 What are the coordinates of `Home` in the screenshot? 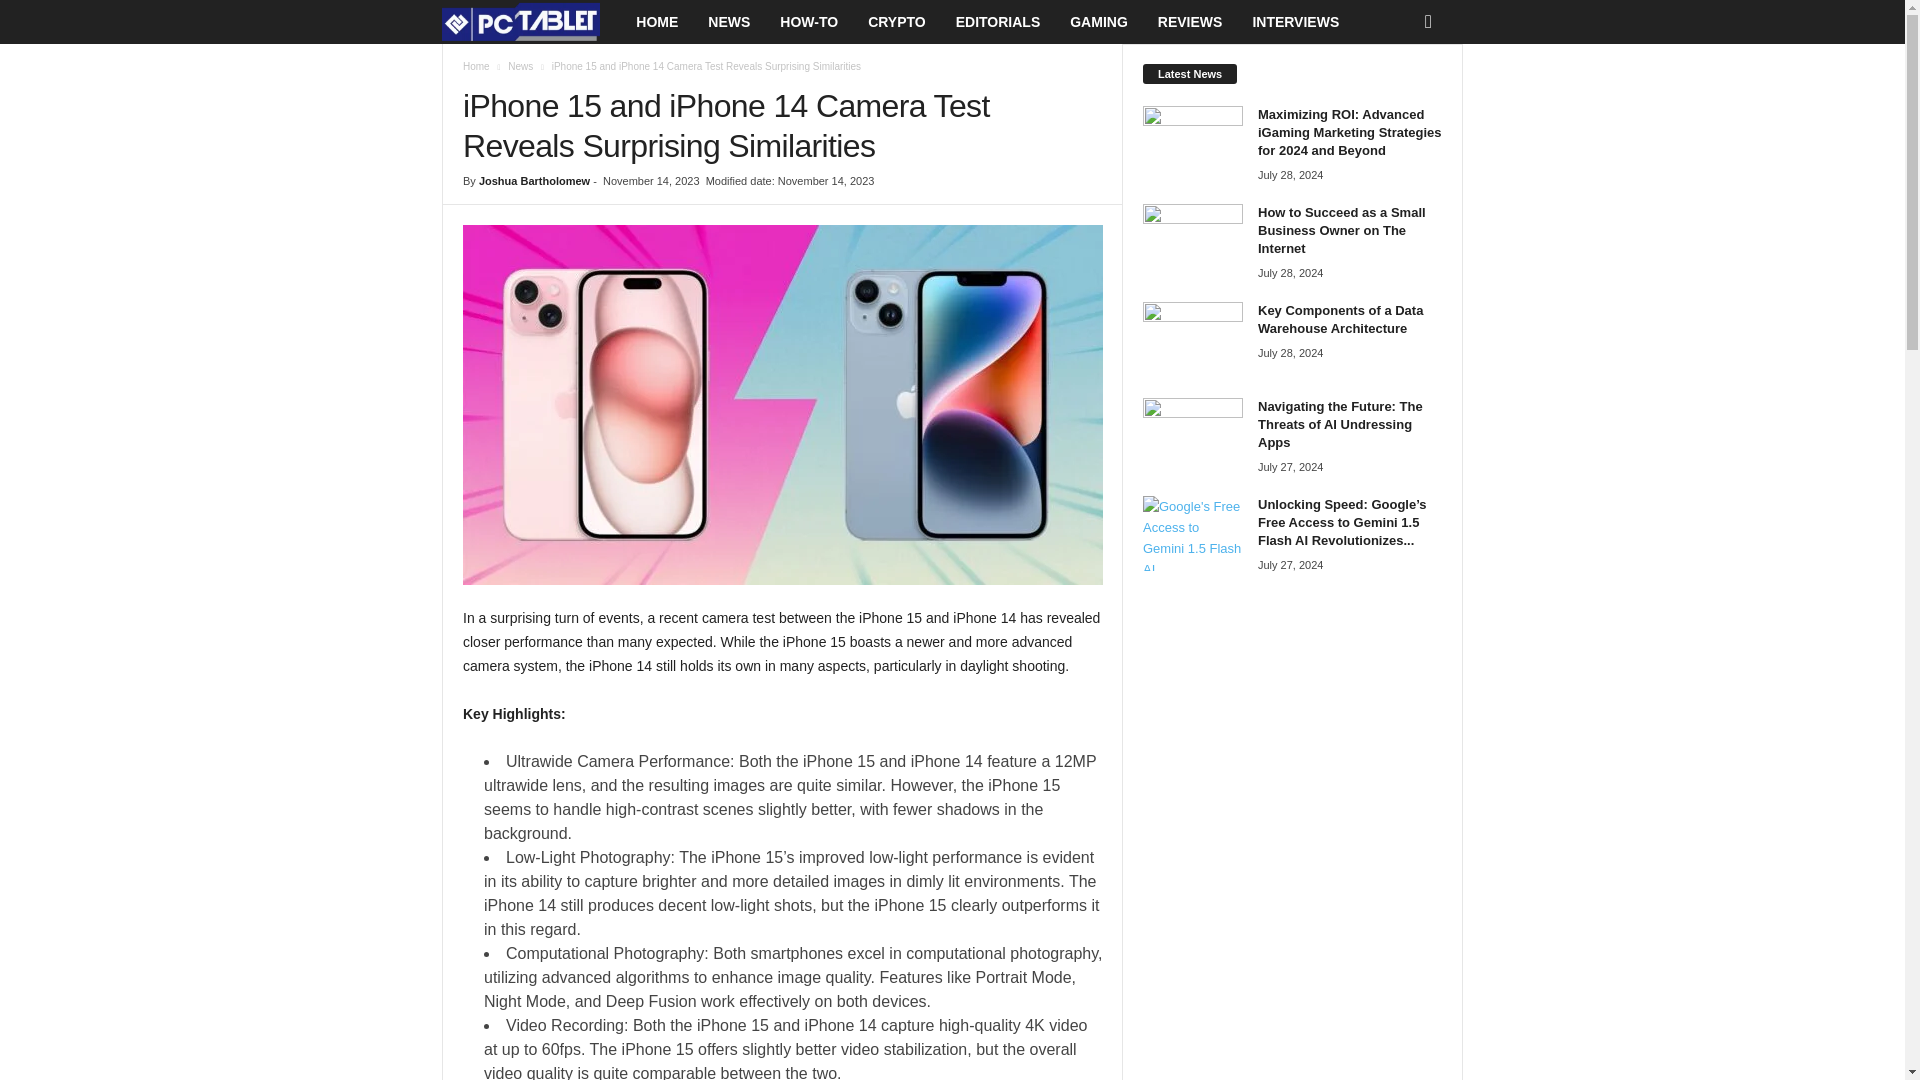 It's located at (476, 66).